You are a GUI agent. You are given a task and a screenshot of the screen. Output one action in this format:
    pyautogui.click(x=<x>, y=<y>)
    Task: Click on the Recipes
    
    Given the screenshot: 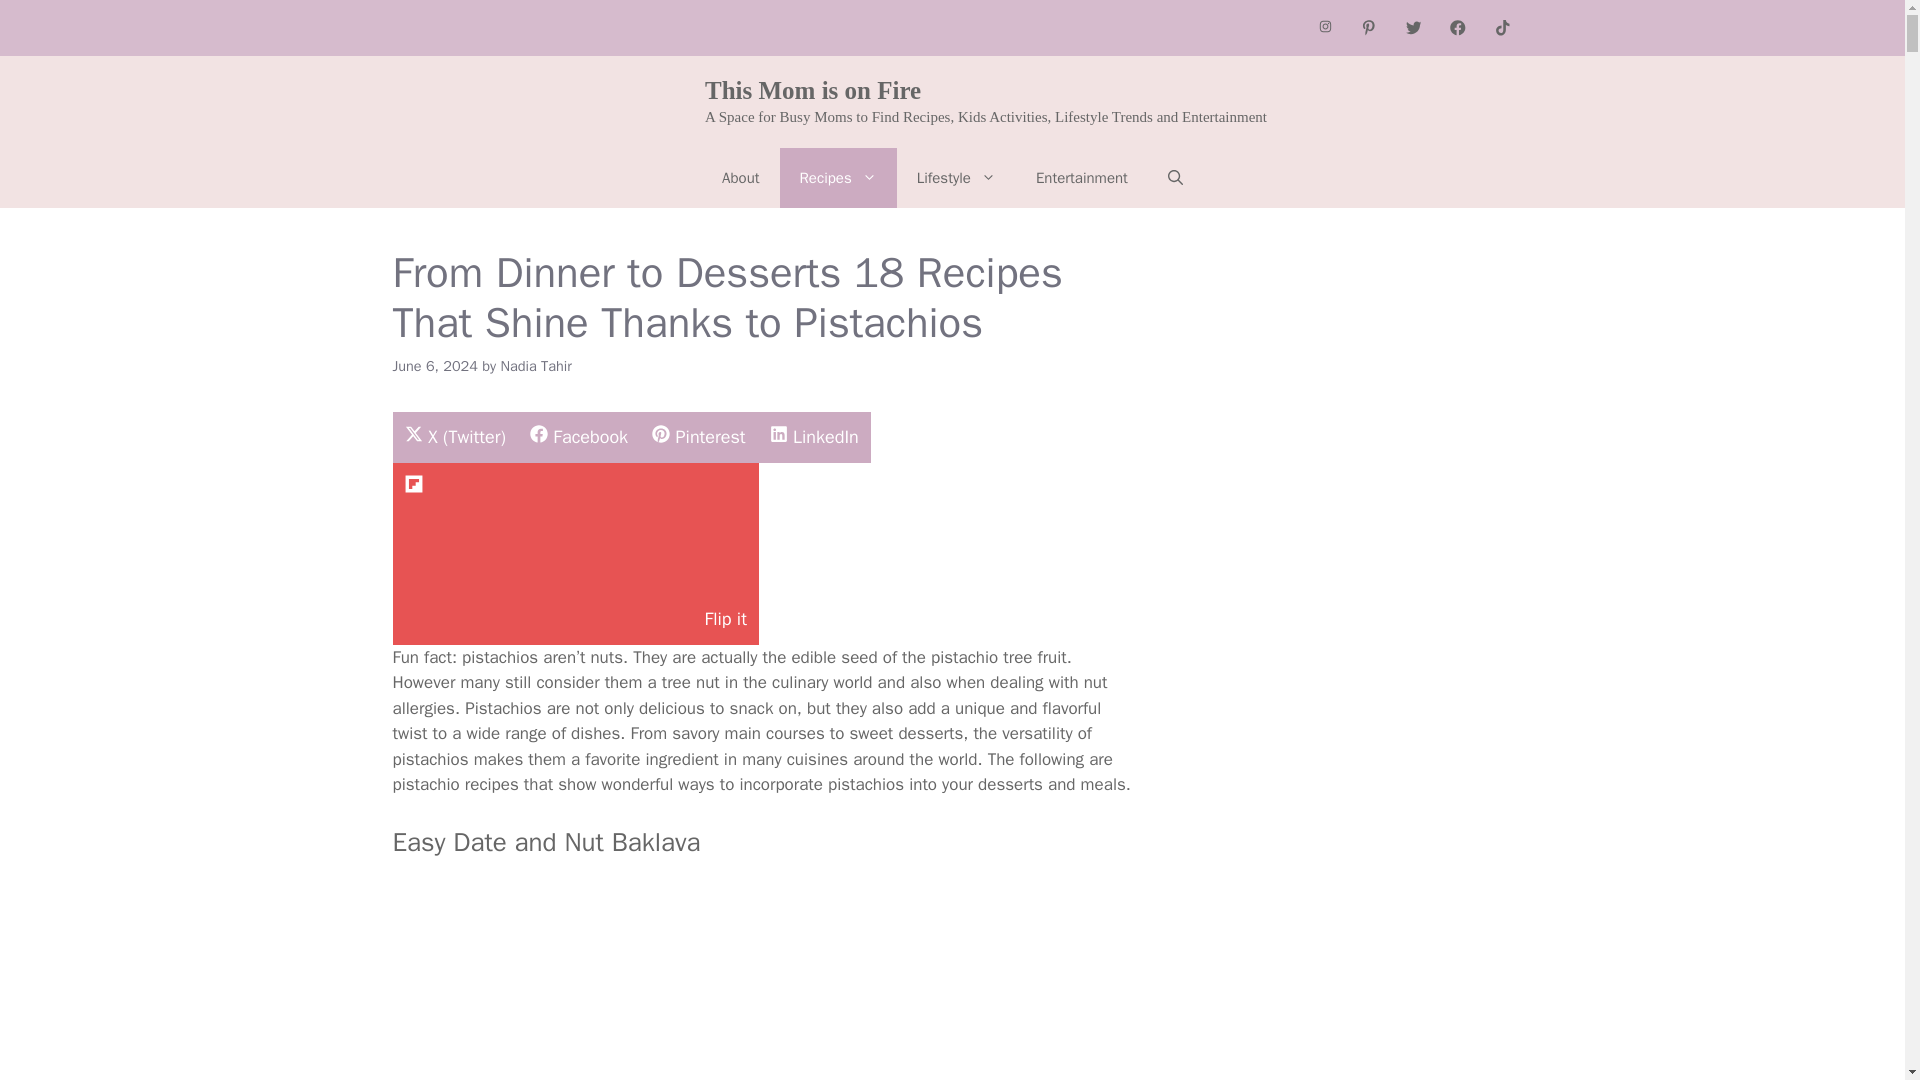 What is the action you would take?
    pyautogui.click(x=838, y=178)
    